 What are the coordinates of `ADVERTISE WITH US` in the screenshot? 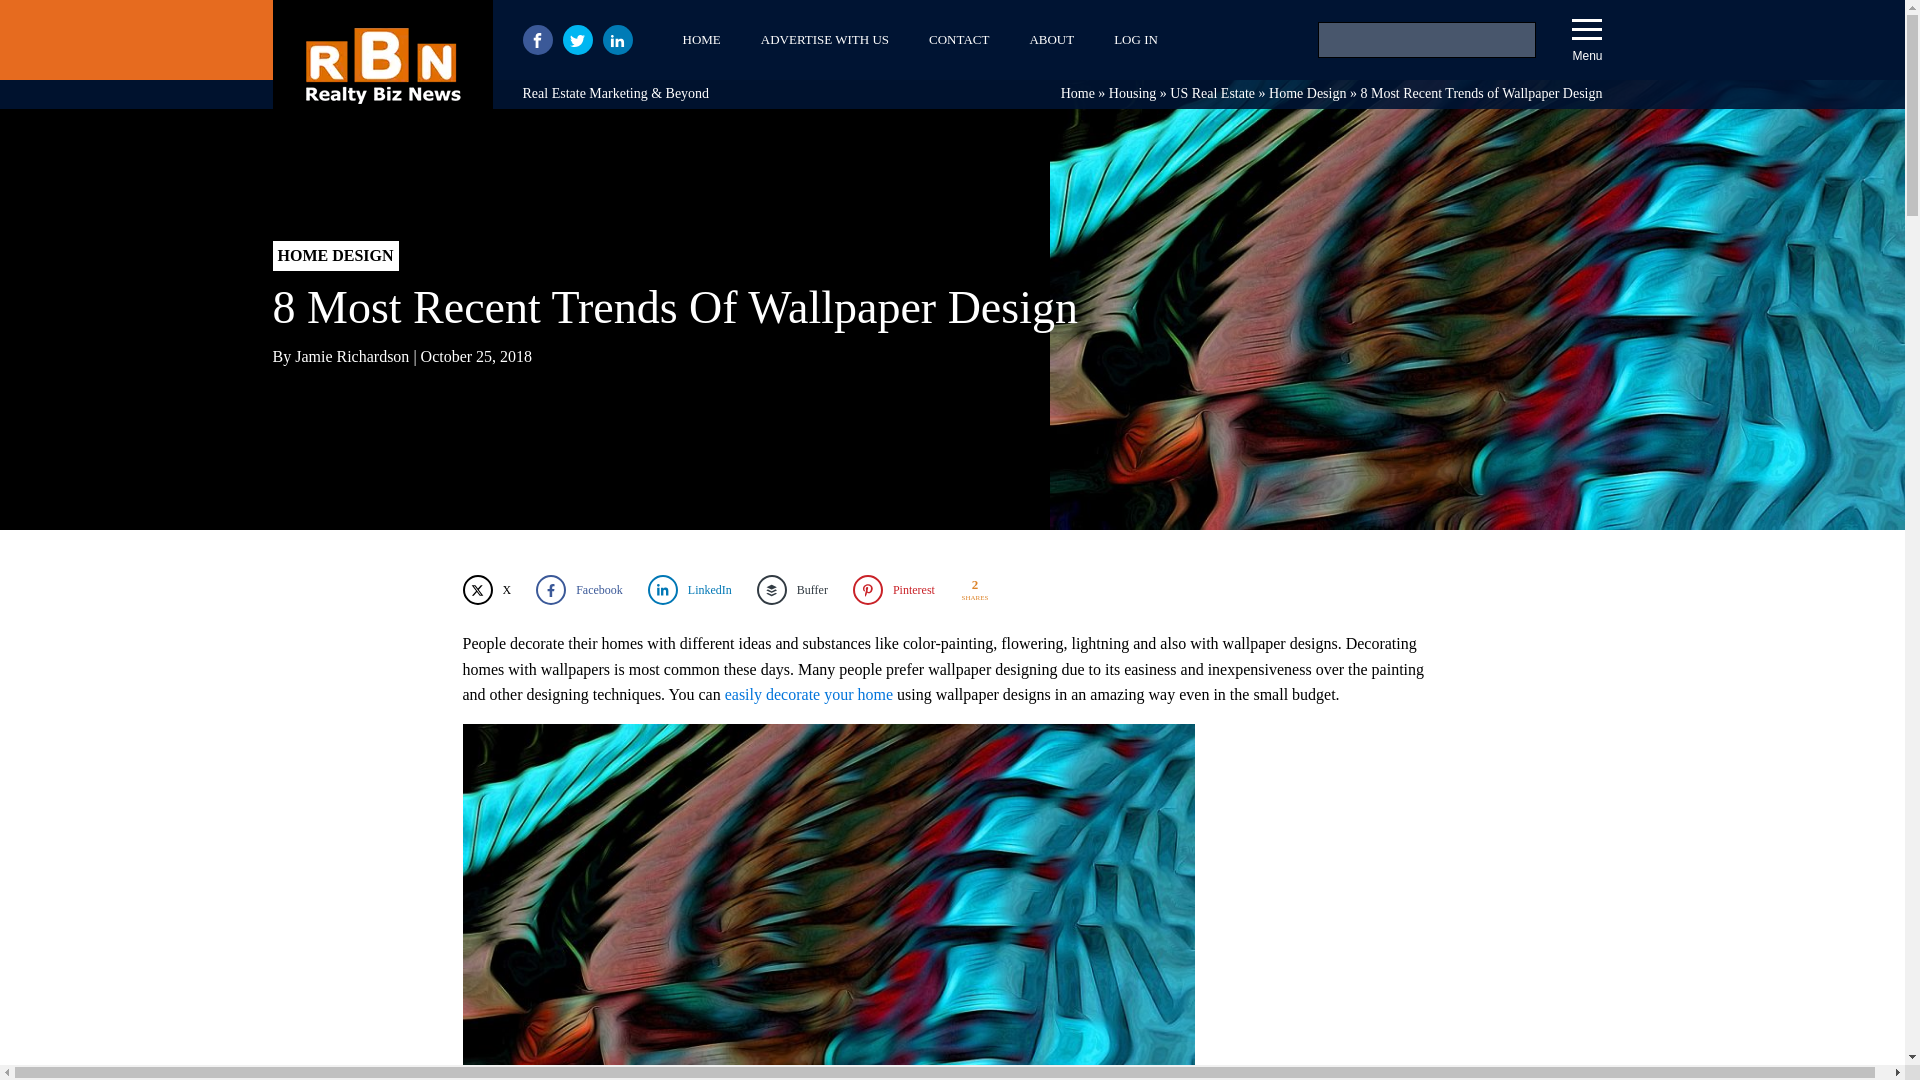 It's located at (824, 40).